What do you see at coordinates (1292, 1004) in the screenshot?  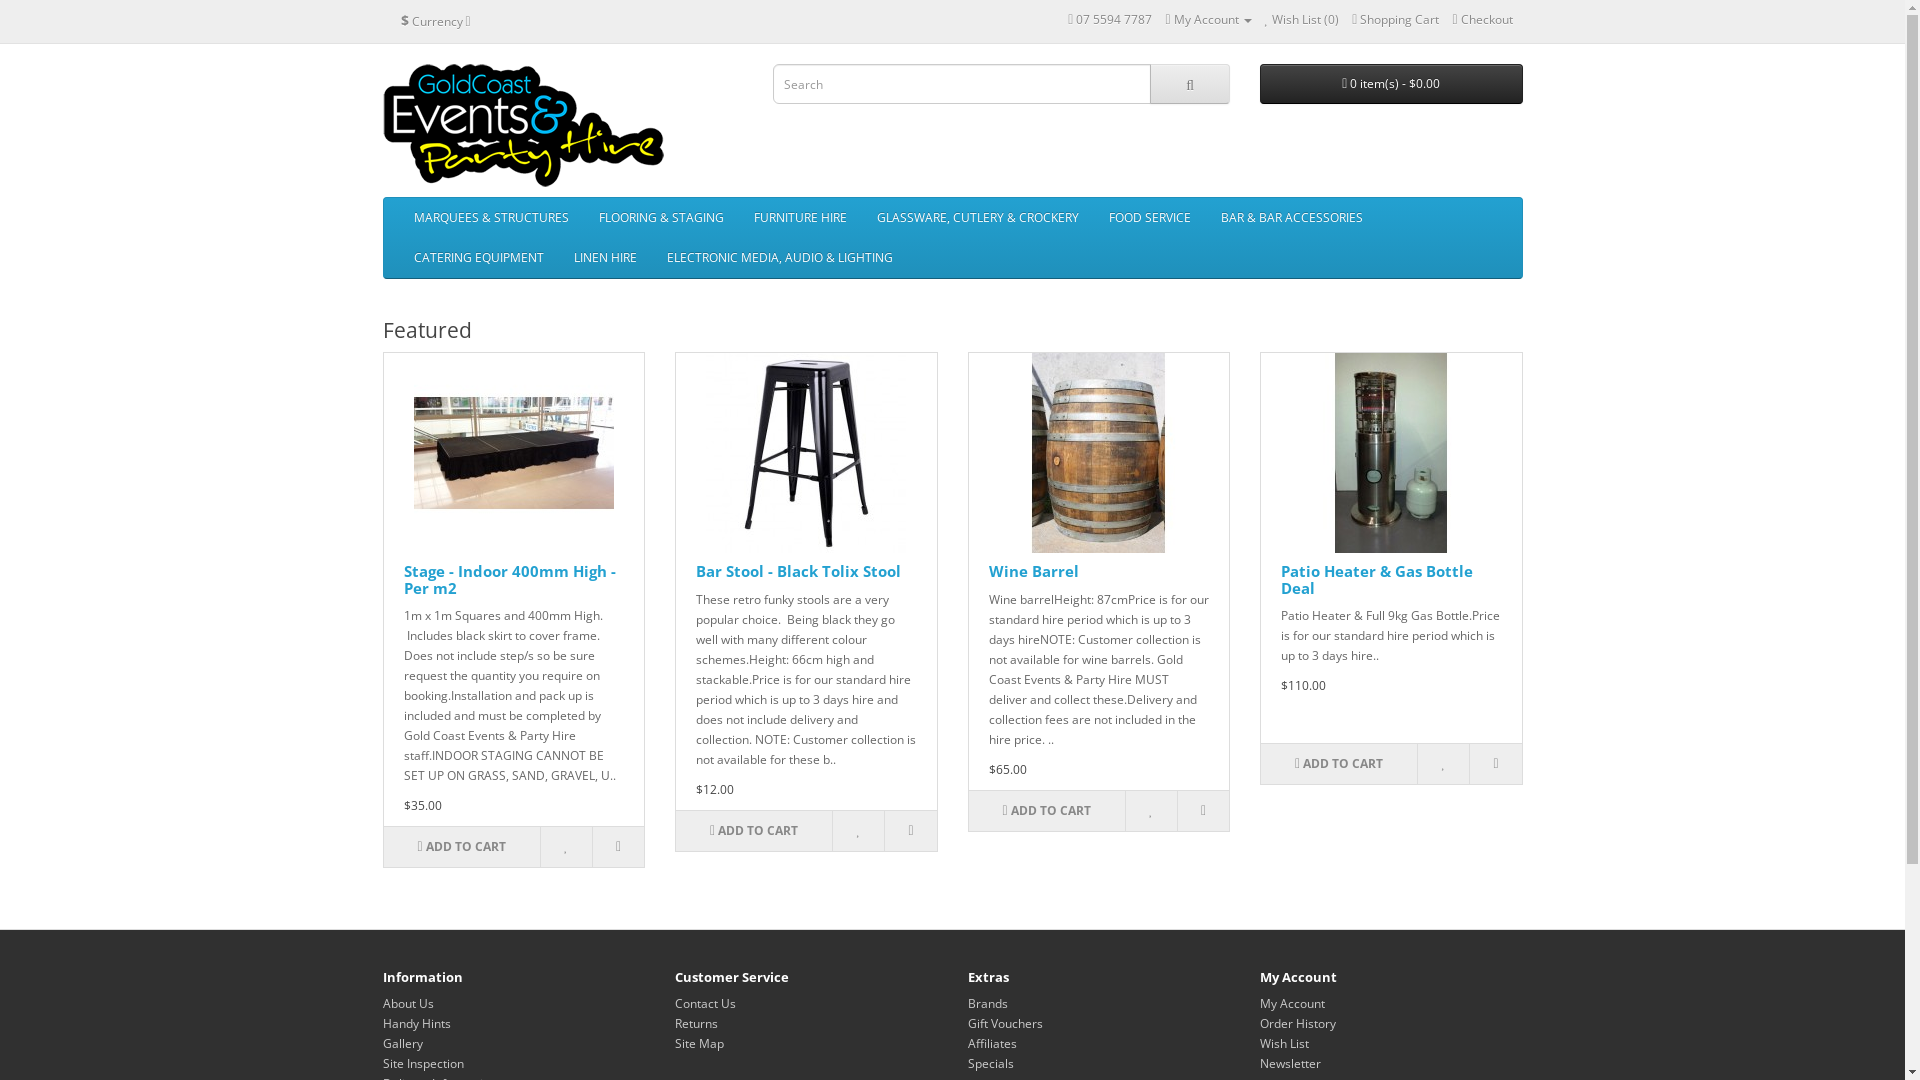 I see `My Account` at bounding box center [1292, 1004].